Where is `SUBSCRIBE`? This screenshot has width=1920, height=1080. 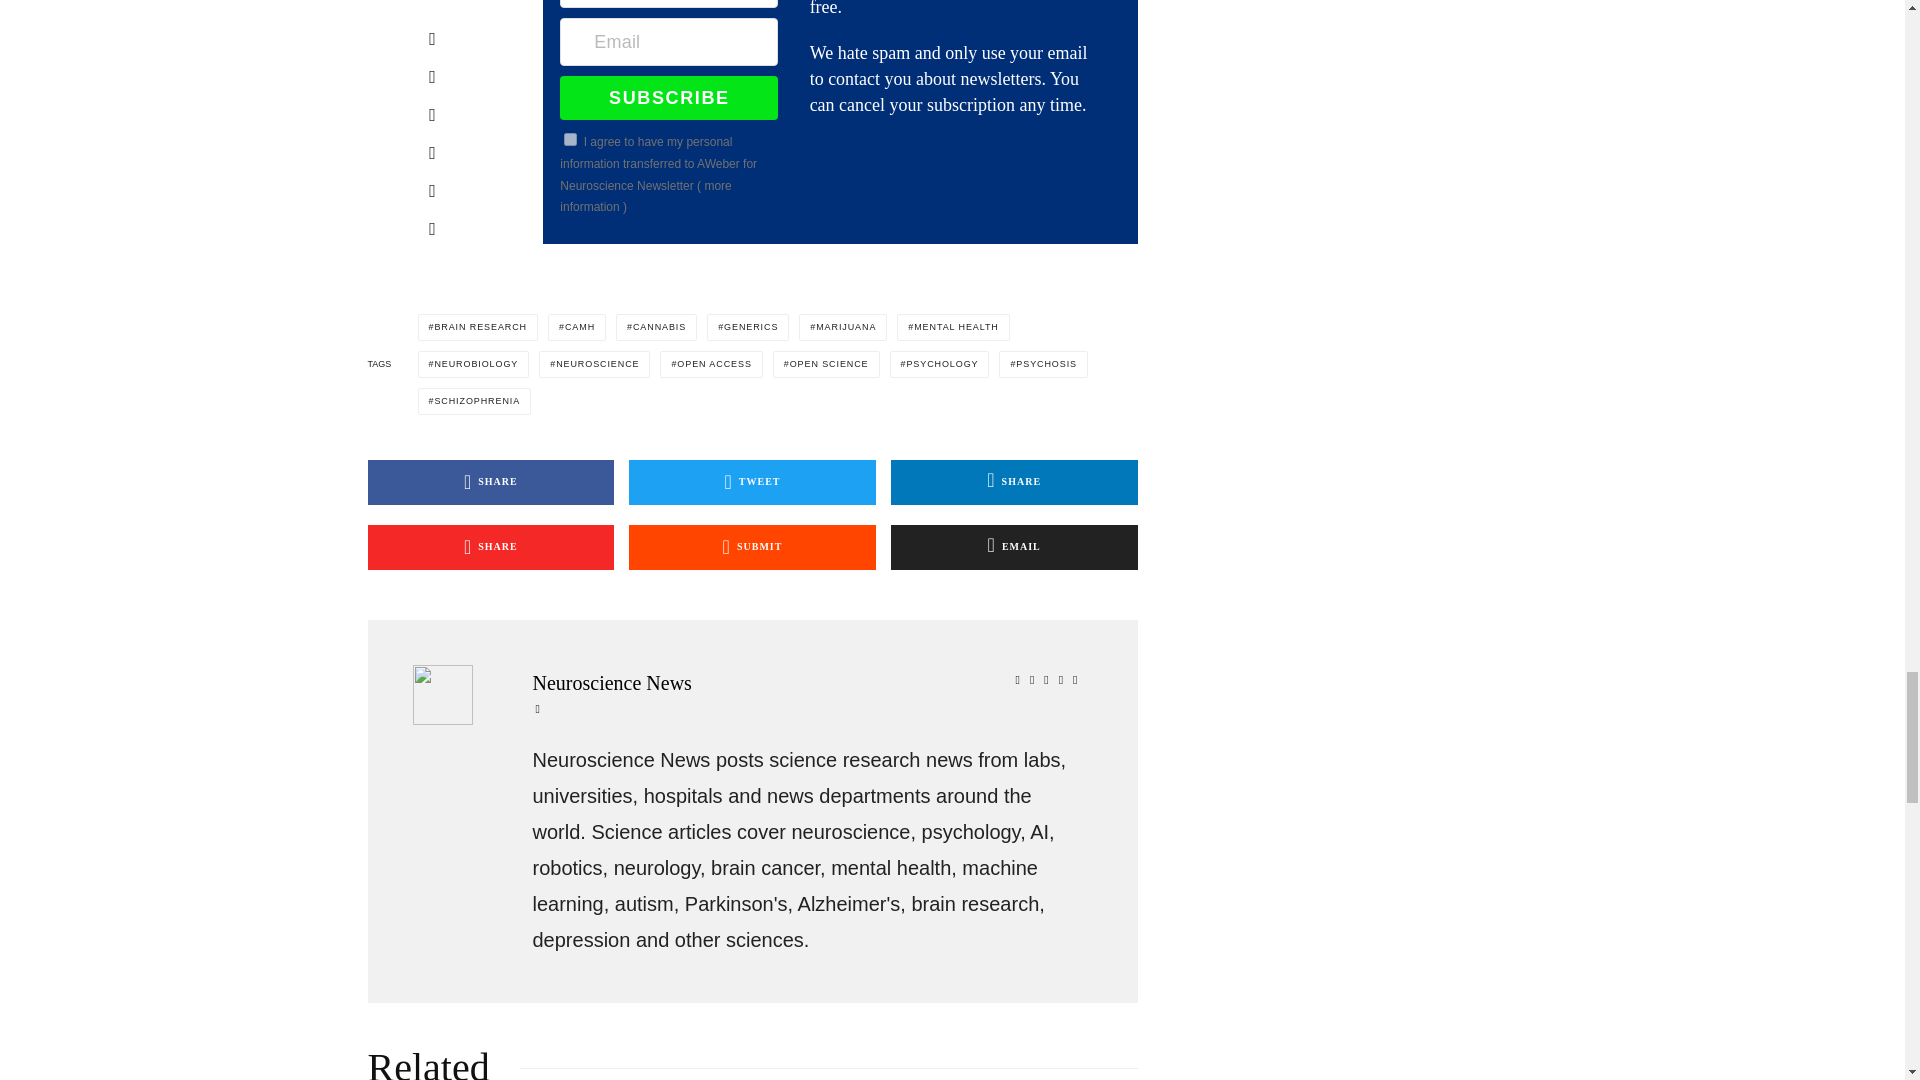 SUBSCRIBE is located at coordinates (668, 97).